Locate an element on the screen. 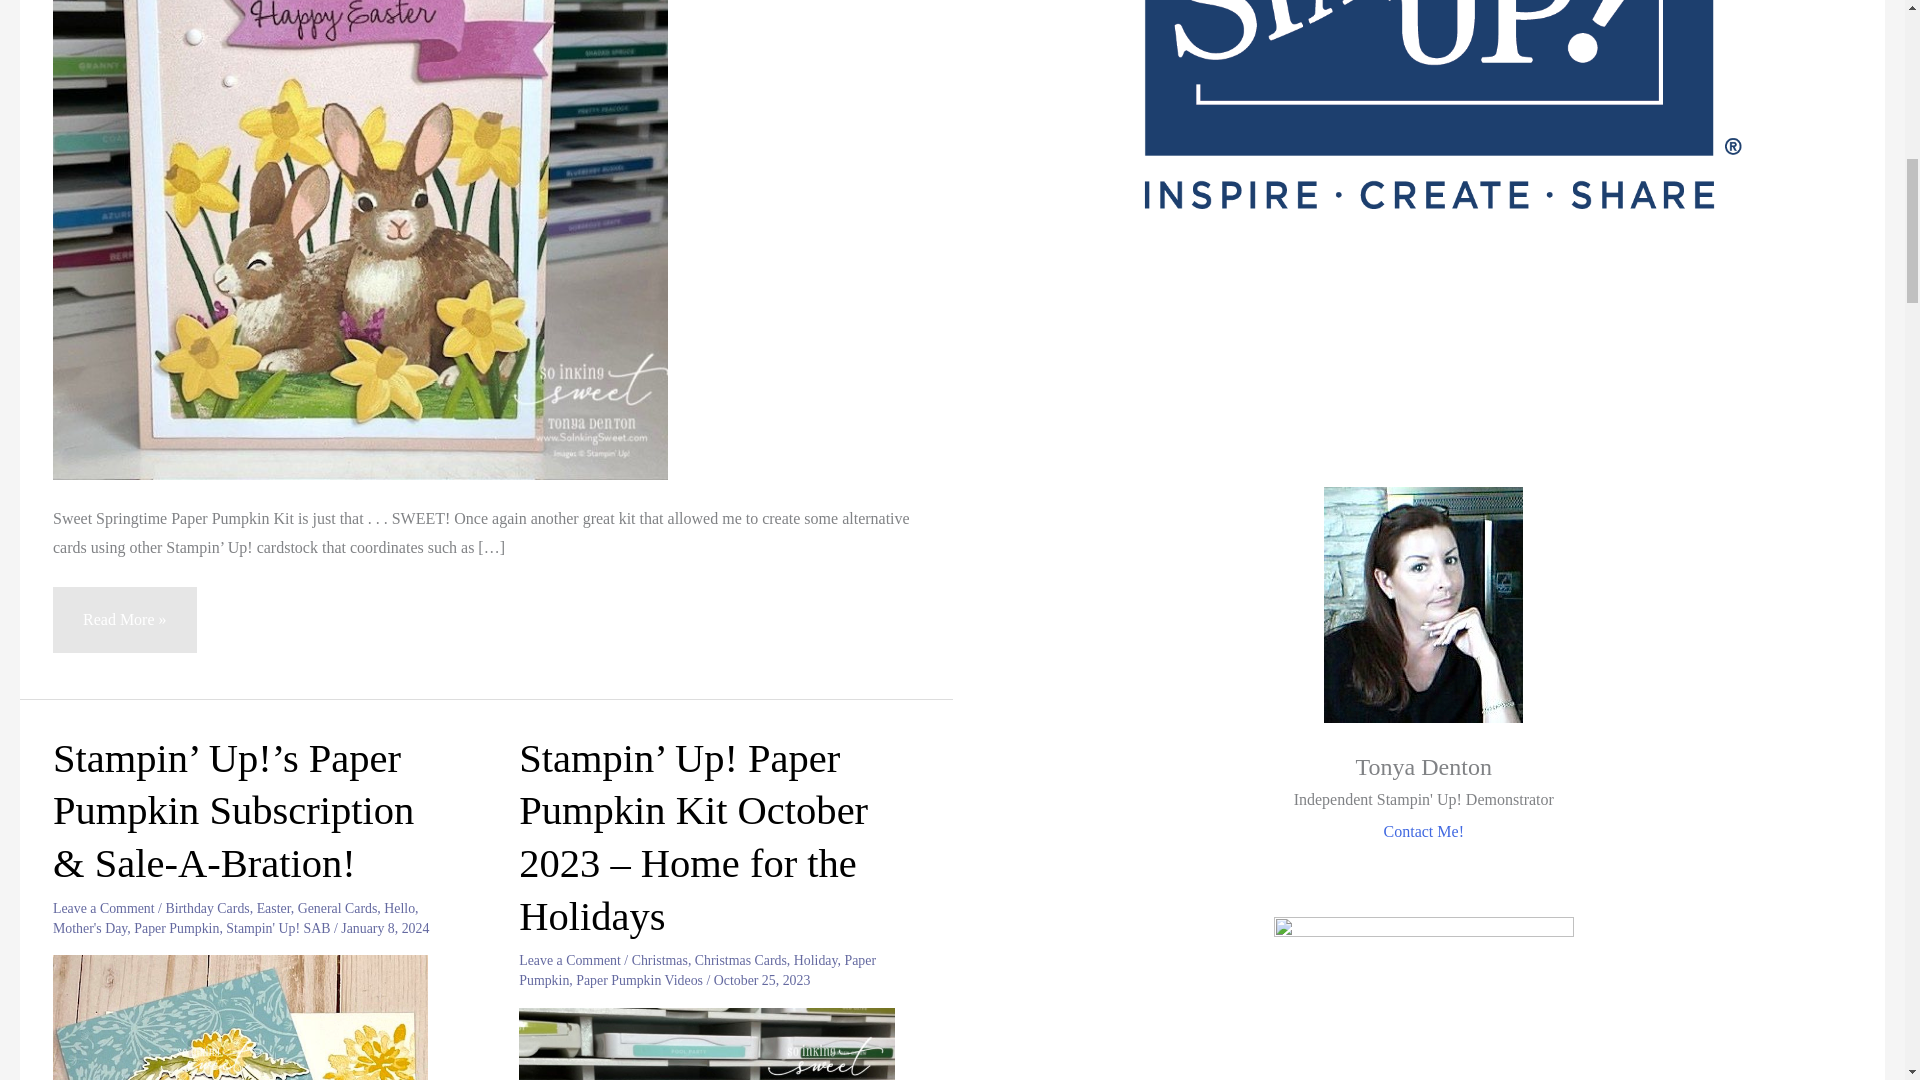 This screenshot has width=1920, height=1080. General Cards is located at coordinates (338, 908).